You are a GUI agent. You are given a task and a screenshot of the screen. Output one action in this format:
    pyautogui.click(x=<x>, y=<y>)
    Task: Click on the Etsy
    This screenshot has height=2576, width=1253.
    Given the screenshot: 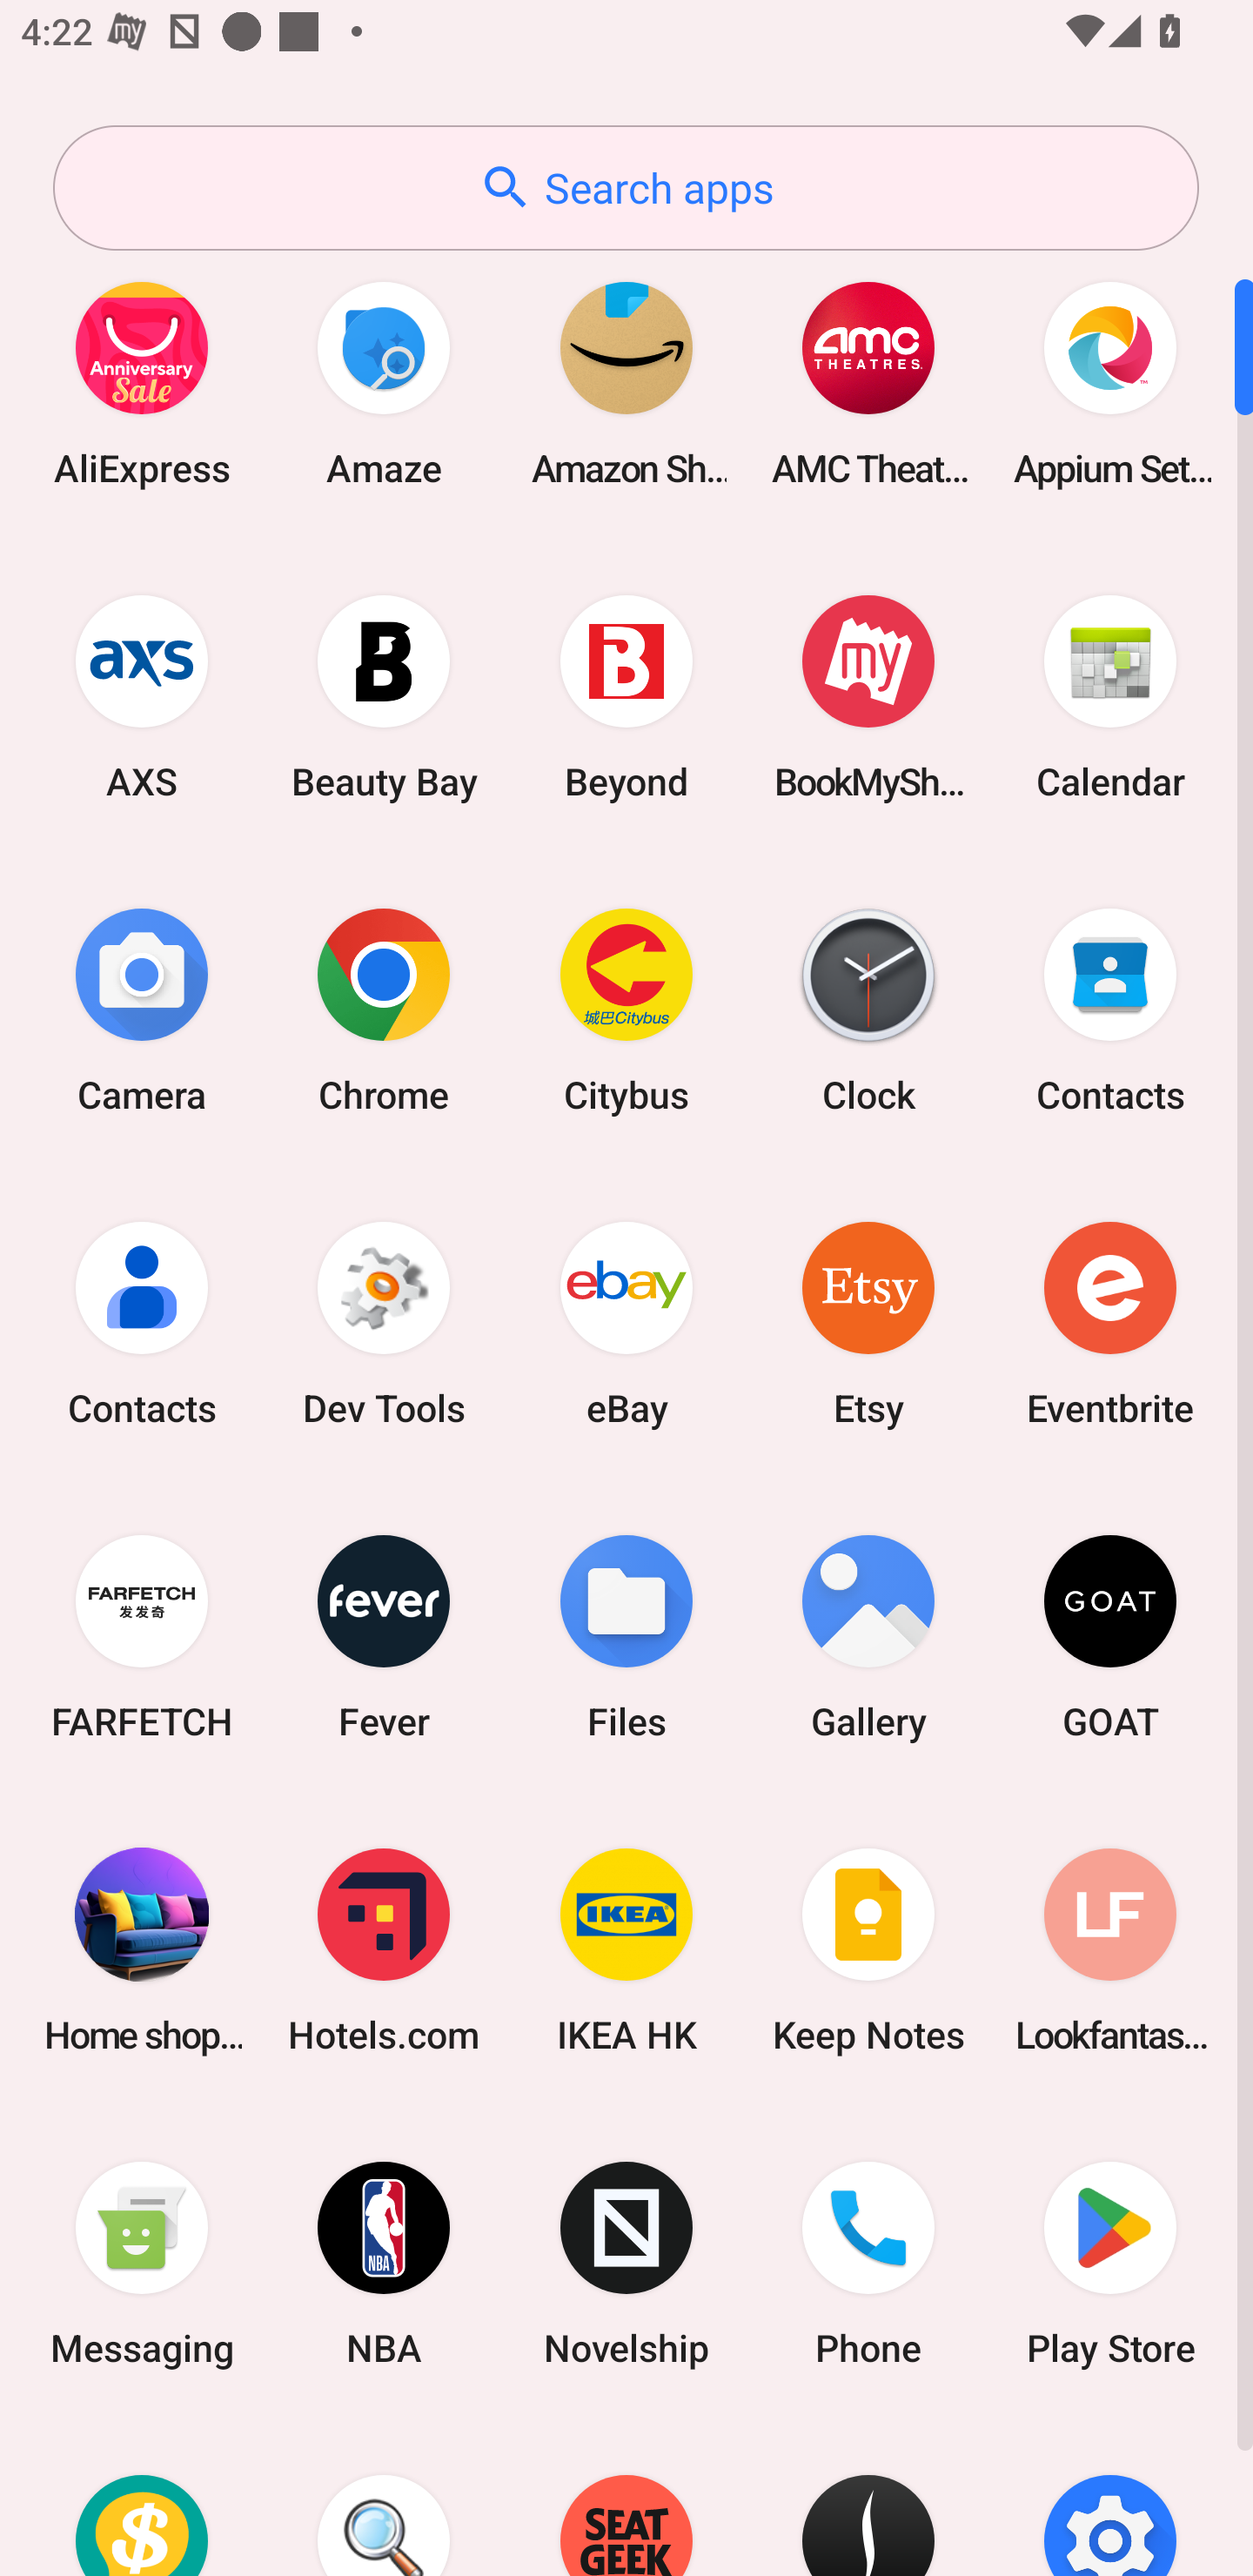 What is the action you would take?
    pyautogui.click(x=868, y=1323)
    